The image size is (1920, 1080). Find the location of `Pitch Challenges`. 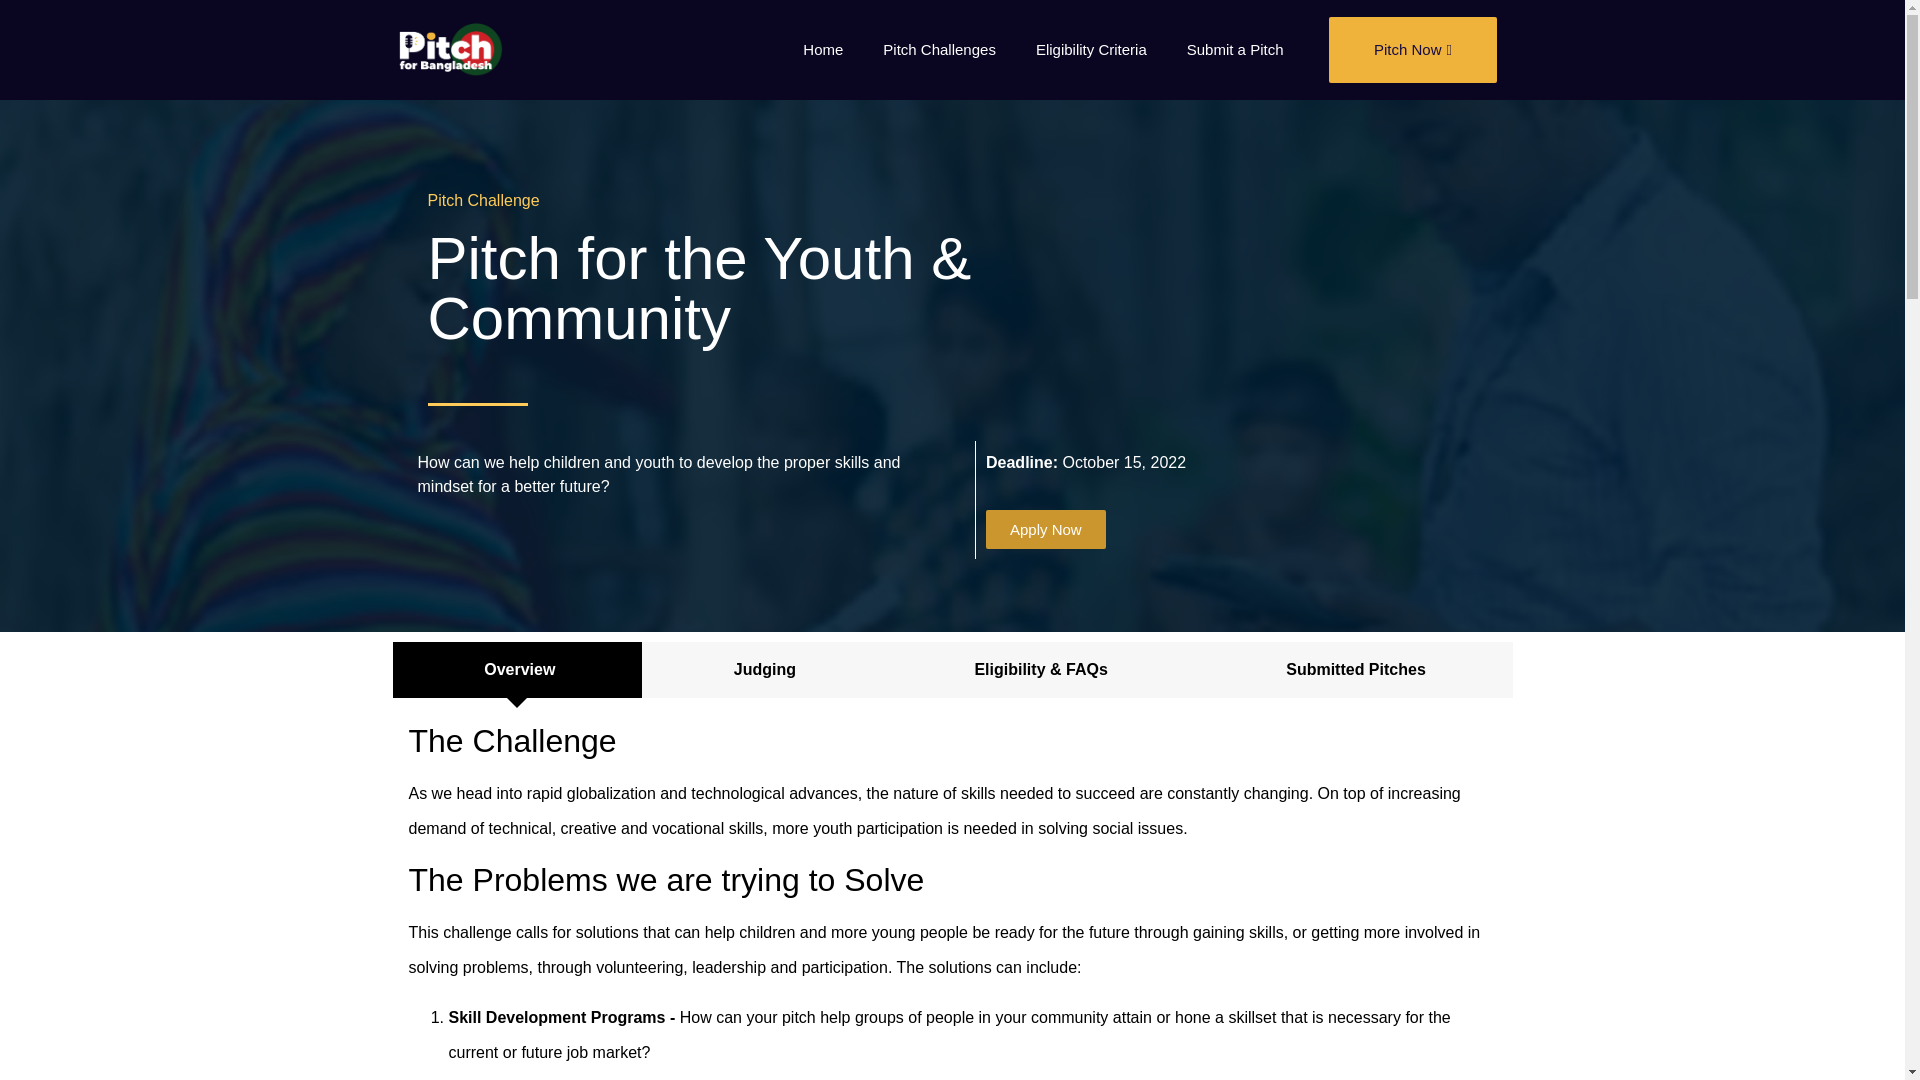

Pitch Challenges is located at coordinates (938, 50).